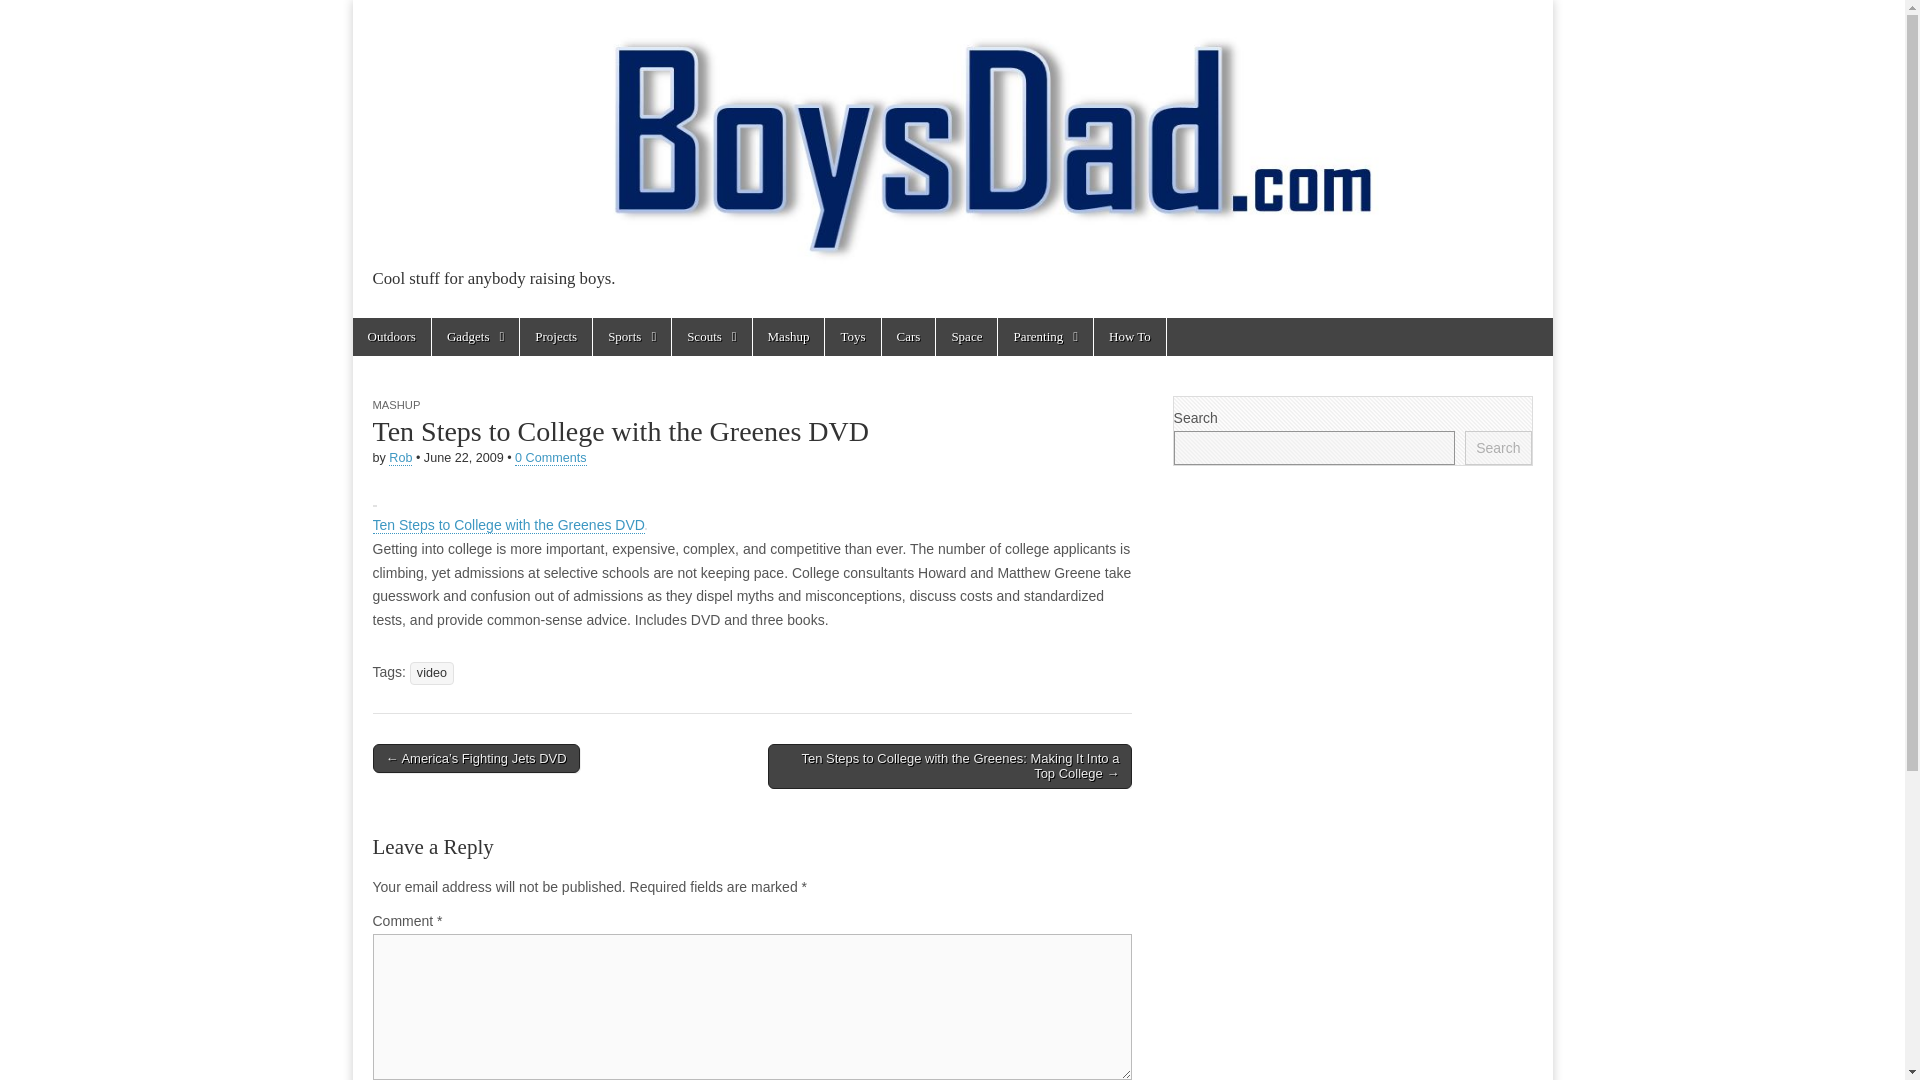 This screenshot has width=1920, height=1080. What do you see at coordinates (400, 458) in the screenshot?
I see `Posts by Rob` at bounding box center [400, 458].